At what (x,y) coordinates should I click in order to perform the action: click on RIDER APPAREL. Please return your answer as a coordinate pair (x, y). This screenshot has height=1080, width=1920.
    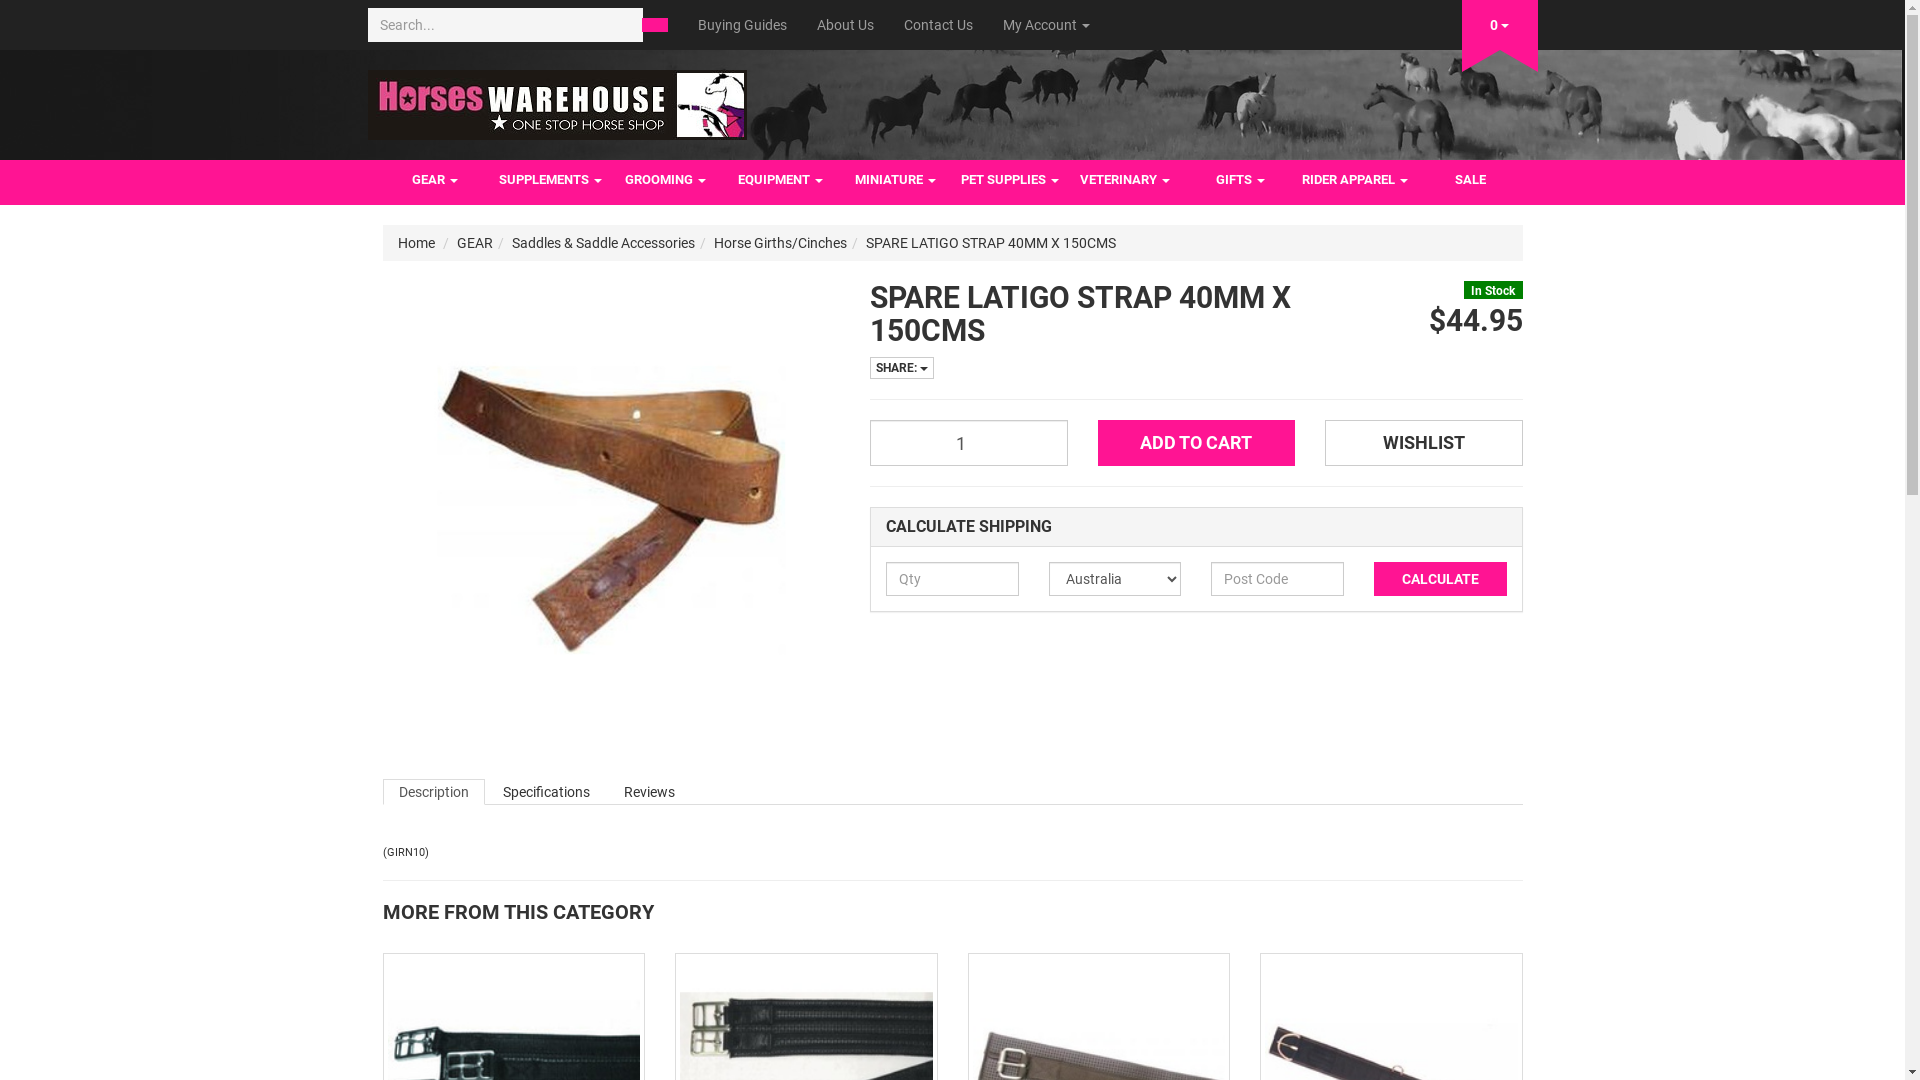
    Looking at the image, I should click on (1356, 182).